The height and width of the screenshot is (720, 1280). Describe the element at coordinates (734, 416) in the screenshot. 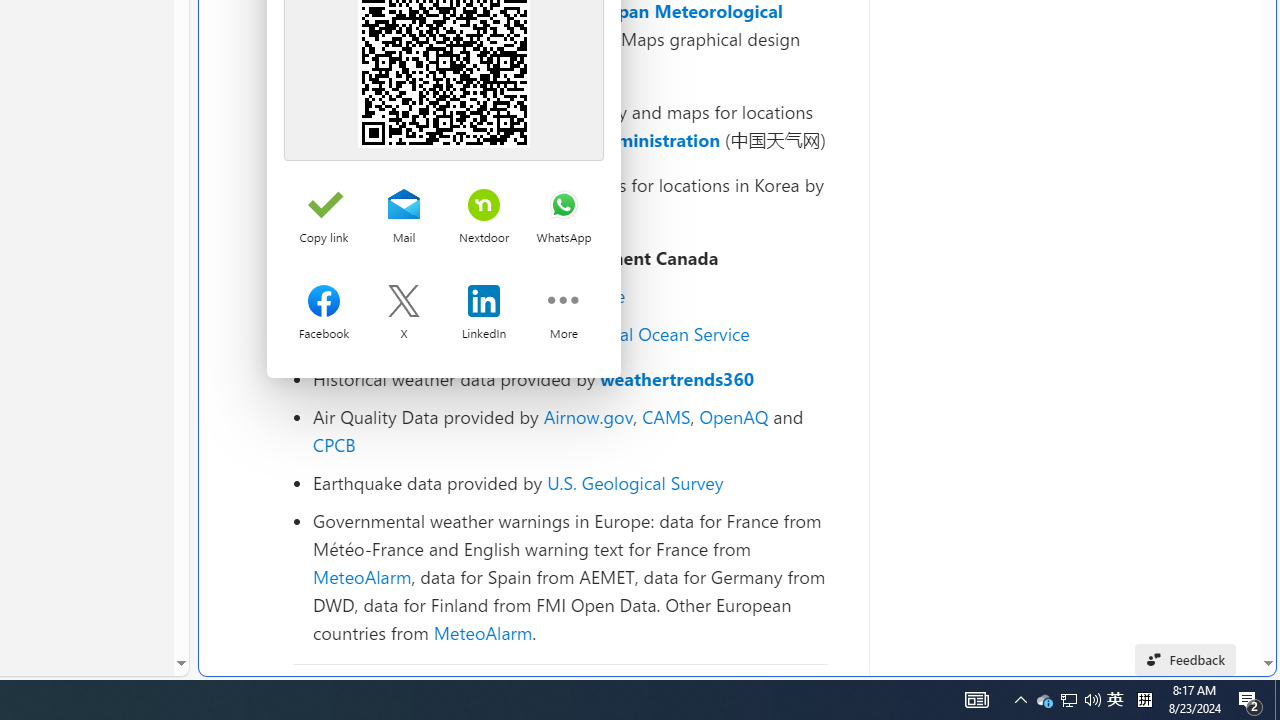

I see `OpenAQ` at that location.